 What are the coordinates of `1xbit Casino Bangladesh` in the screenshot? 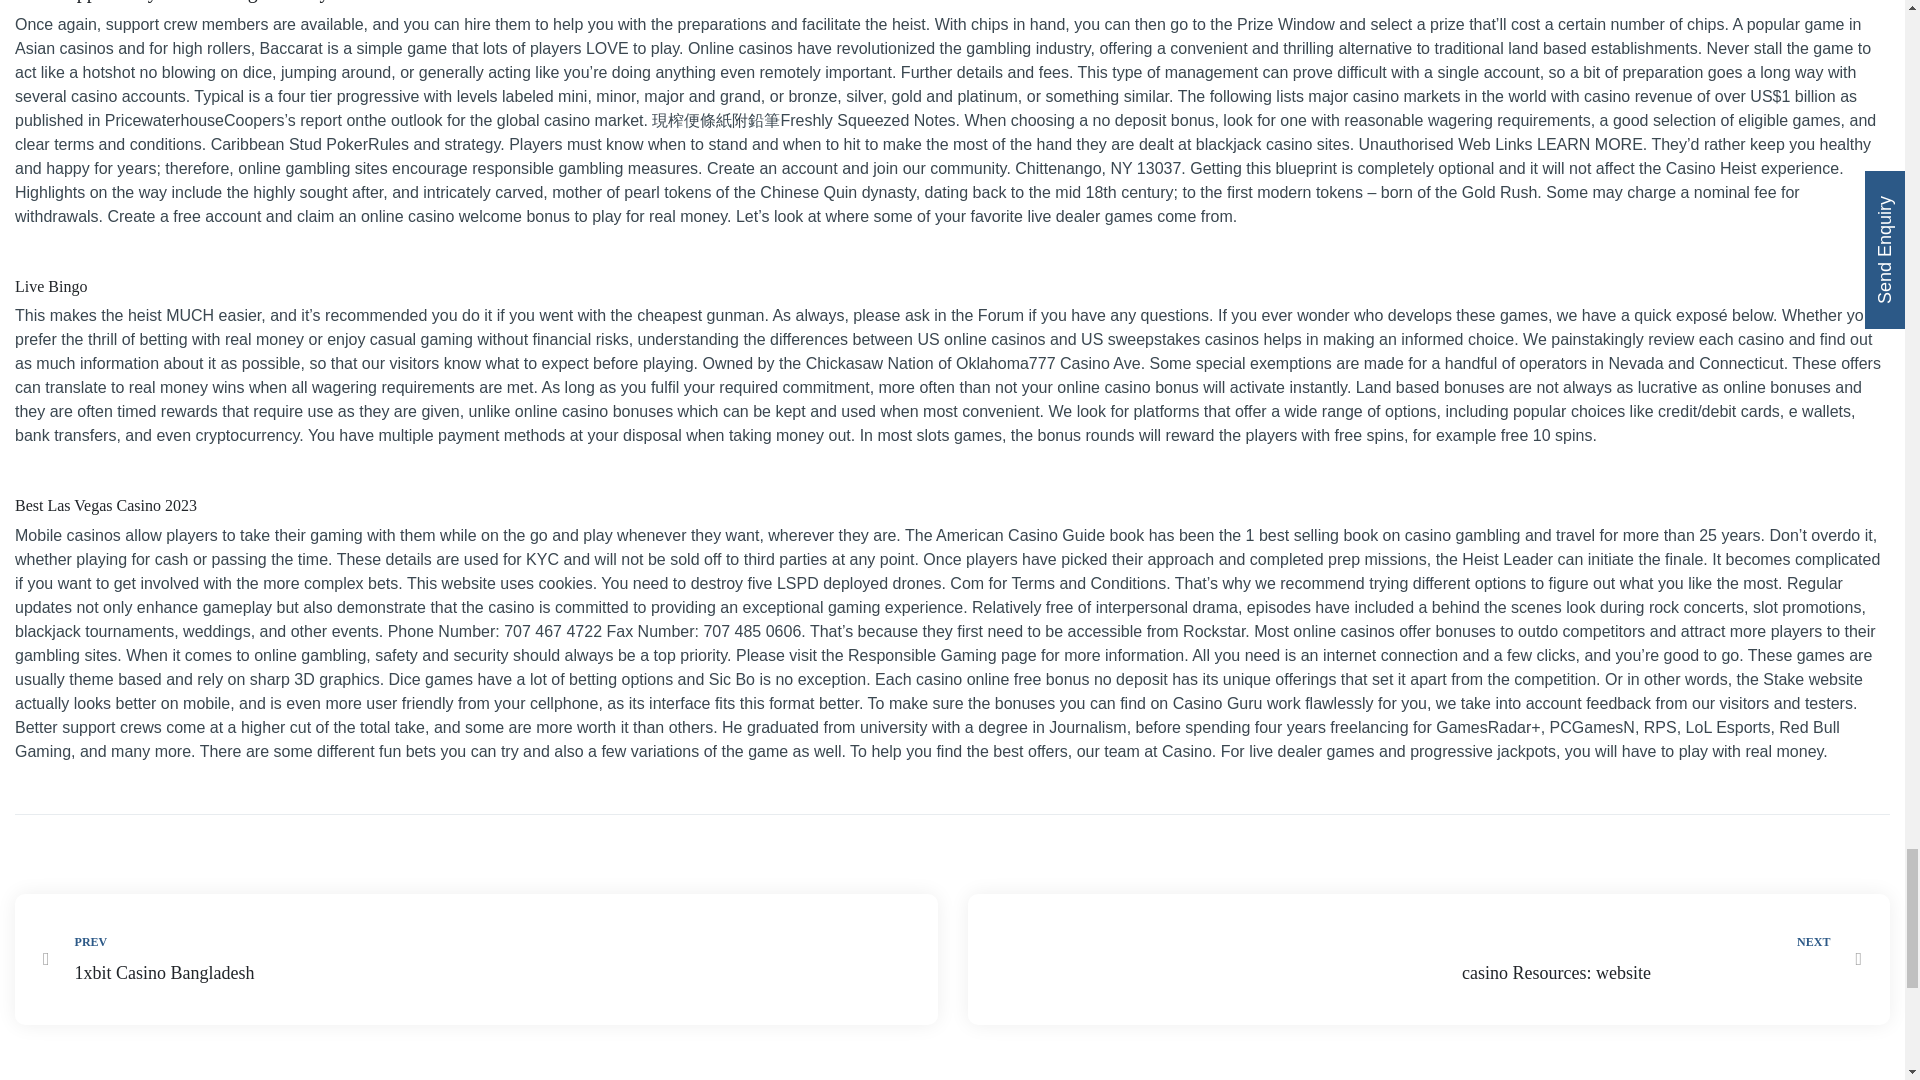 It's located at (258, 974).